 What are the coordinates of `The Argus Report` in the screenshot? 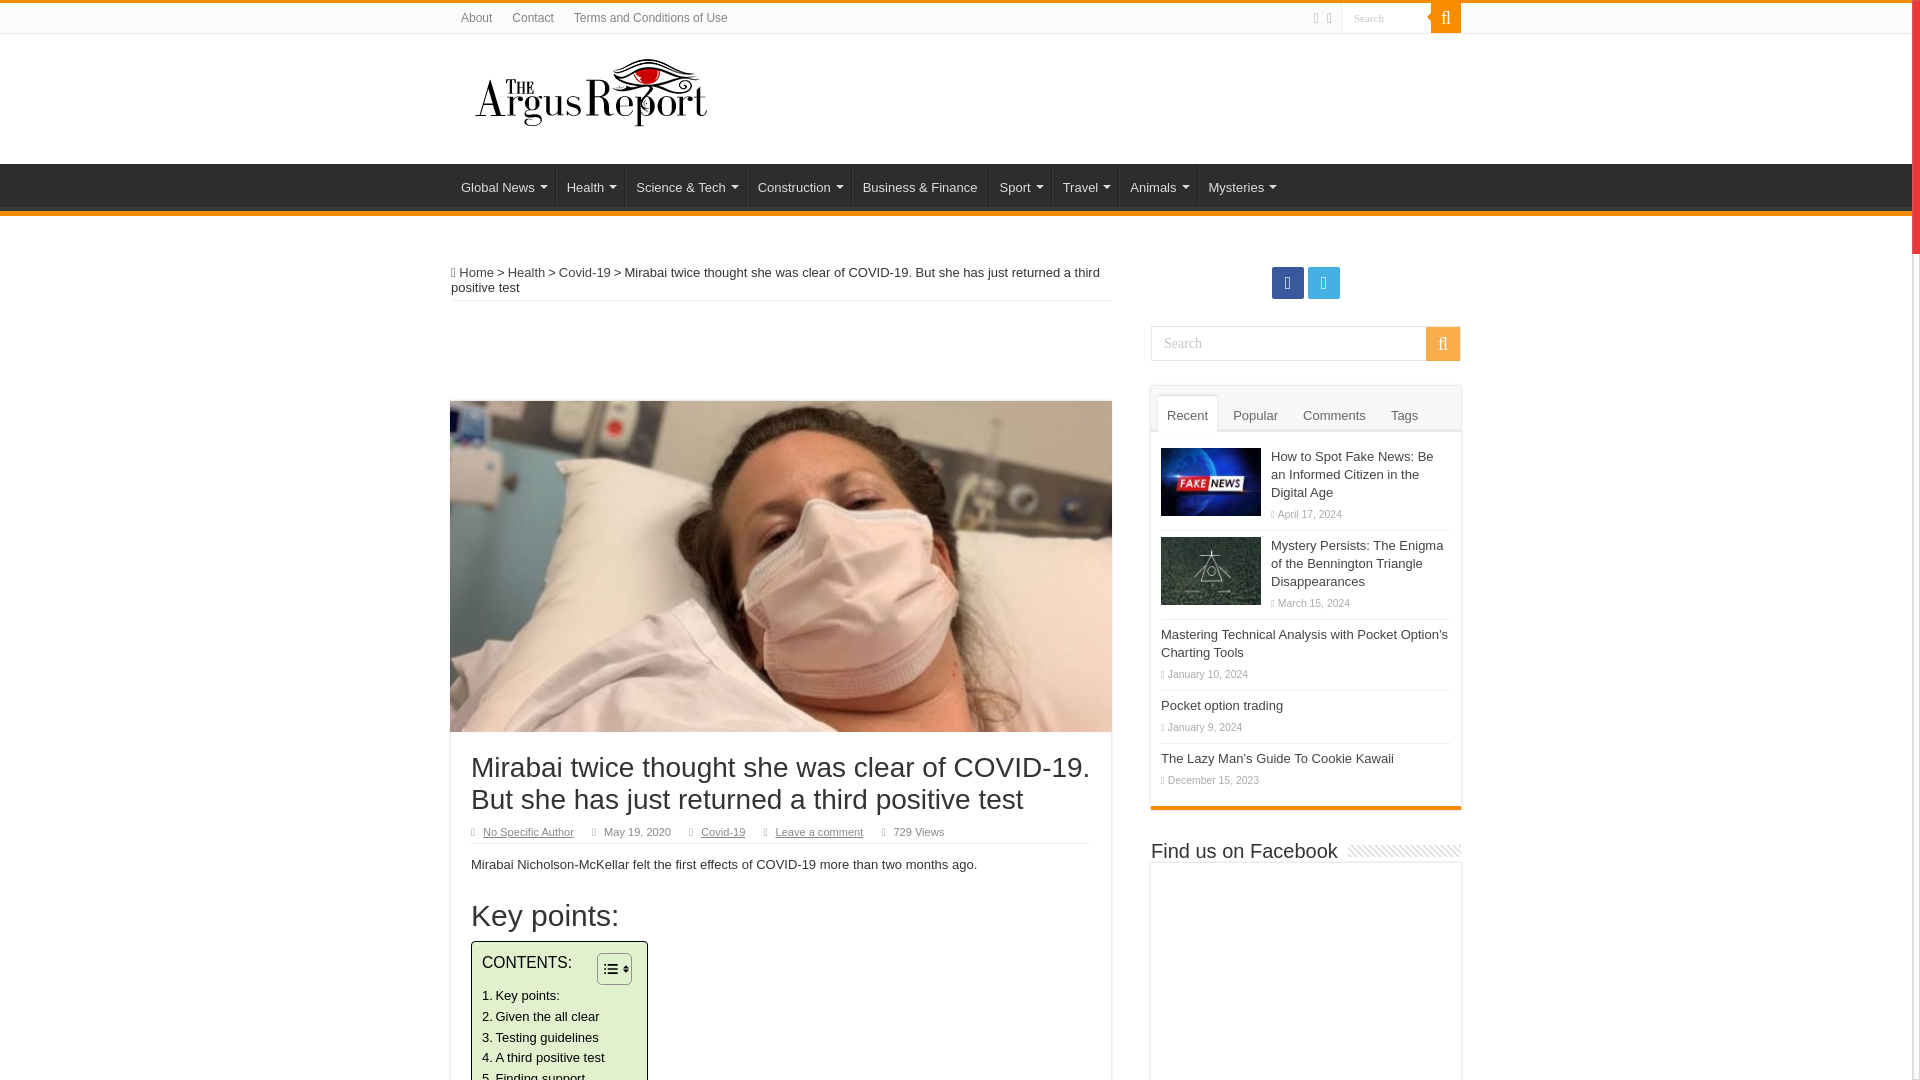 It's located at (591, 90).